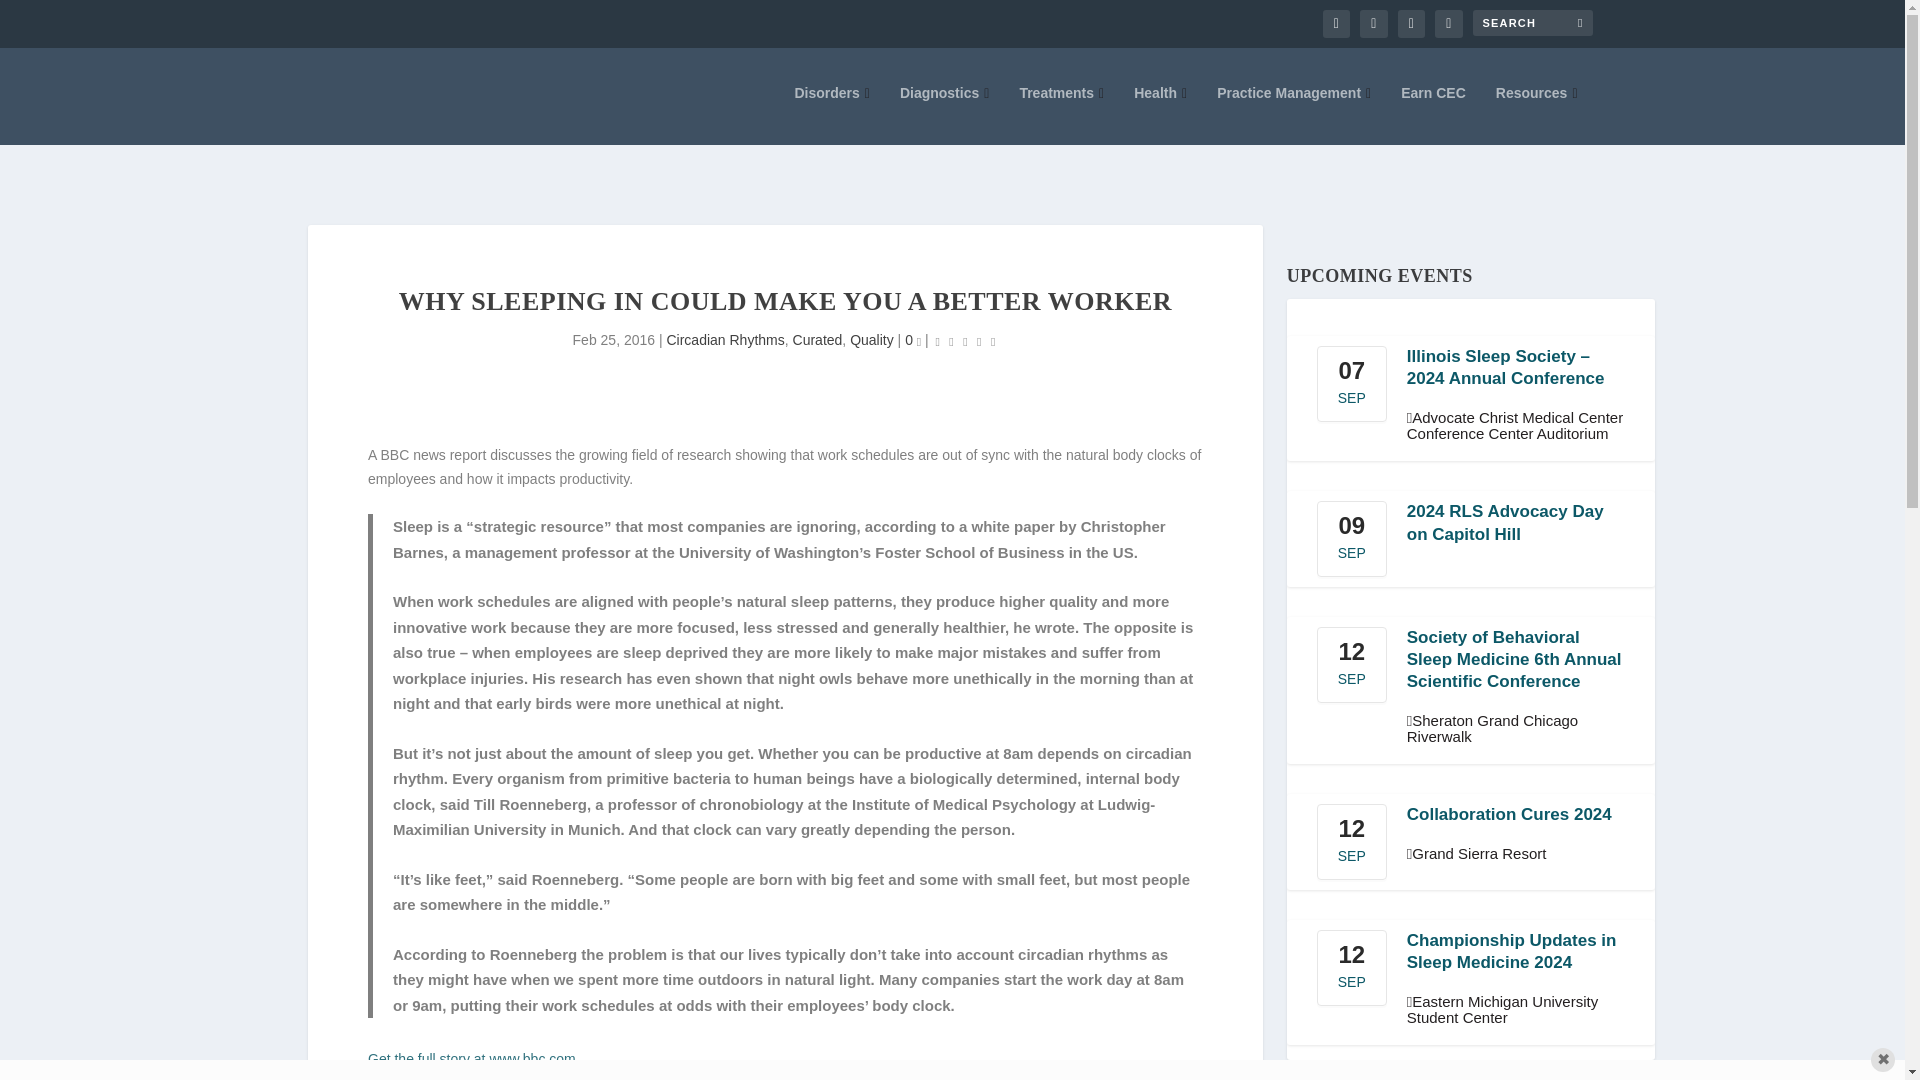 The width and height of the screenshot is (1920, 1080). Describe the element at coordinates (966, 342) in the screenshot. I see `Rating: 0.00` at that location.